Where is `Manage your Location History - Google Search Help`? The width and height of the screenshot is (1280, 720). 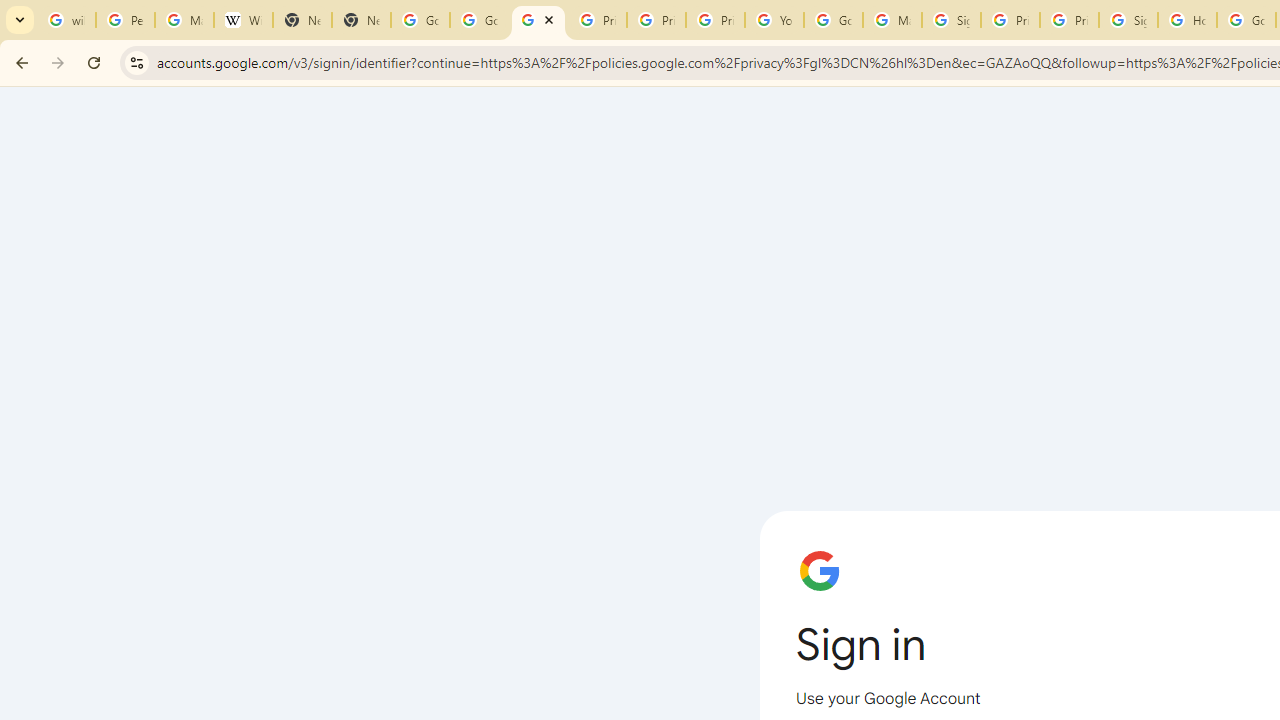 Manage your Location History - Google Search Help is located at coordinates (184, 20).